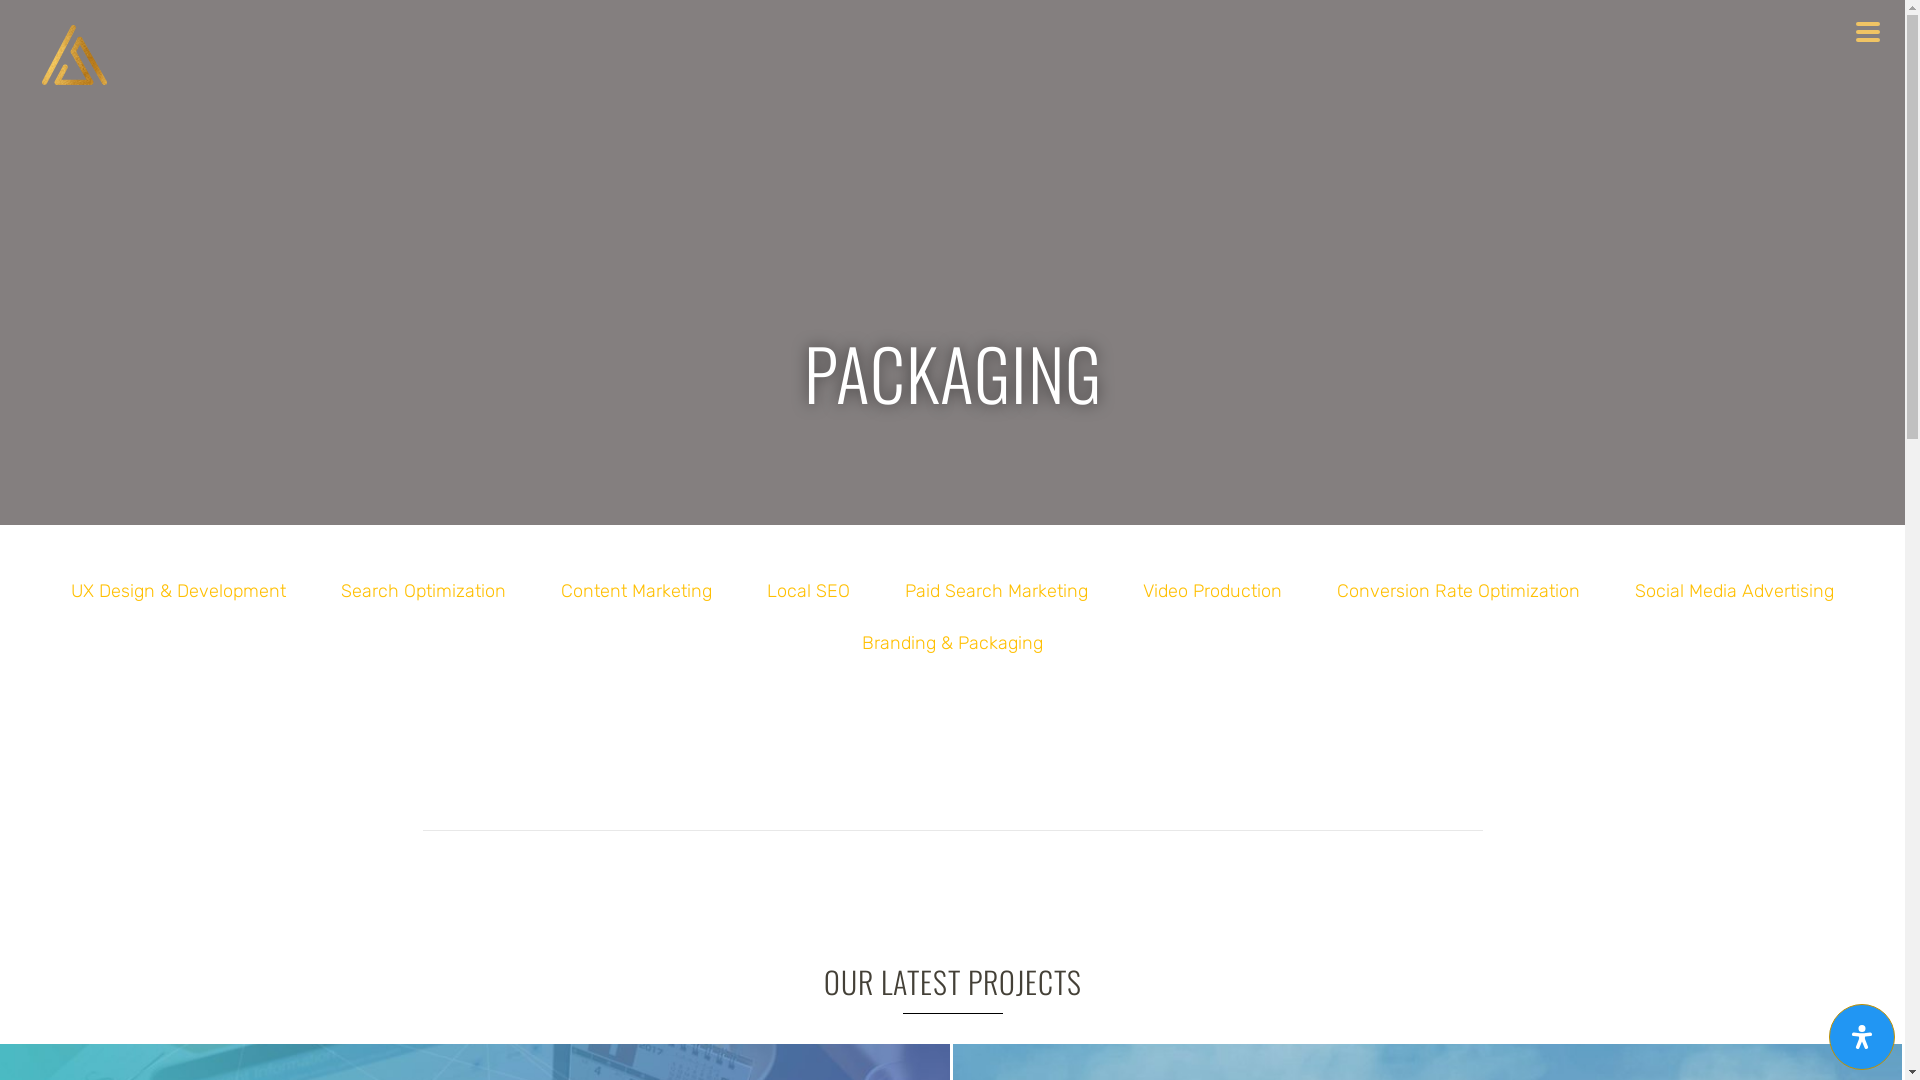 This screenshot has height=1080, width=1920. I want to click on Paid Search Marketing, so click(996, 591).